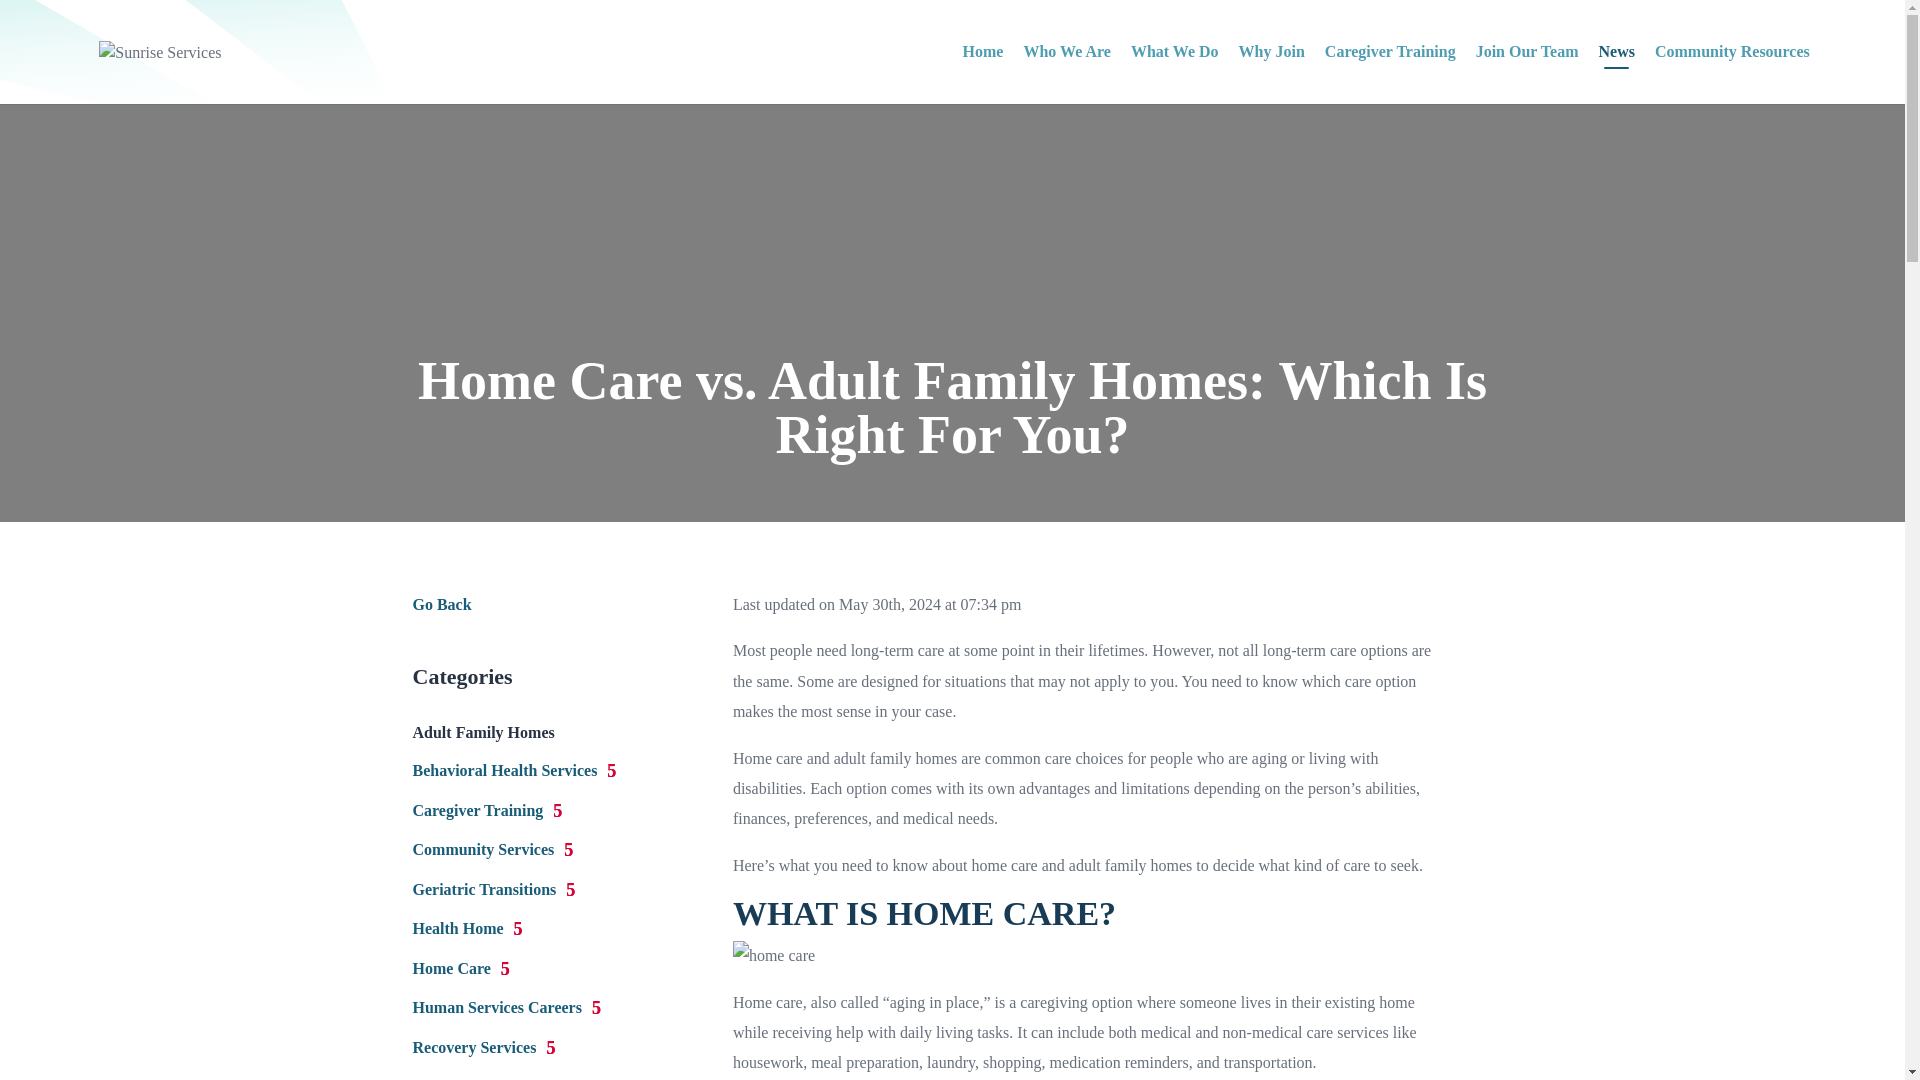 This screenshot has height=1080, width=1920. I want to click on Recovery Services, so click(483, 1047).